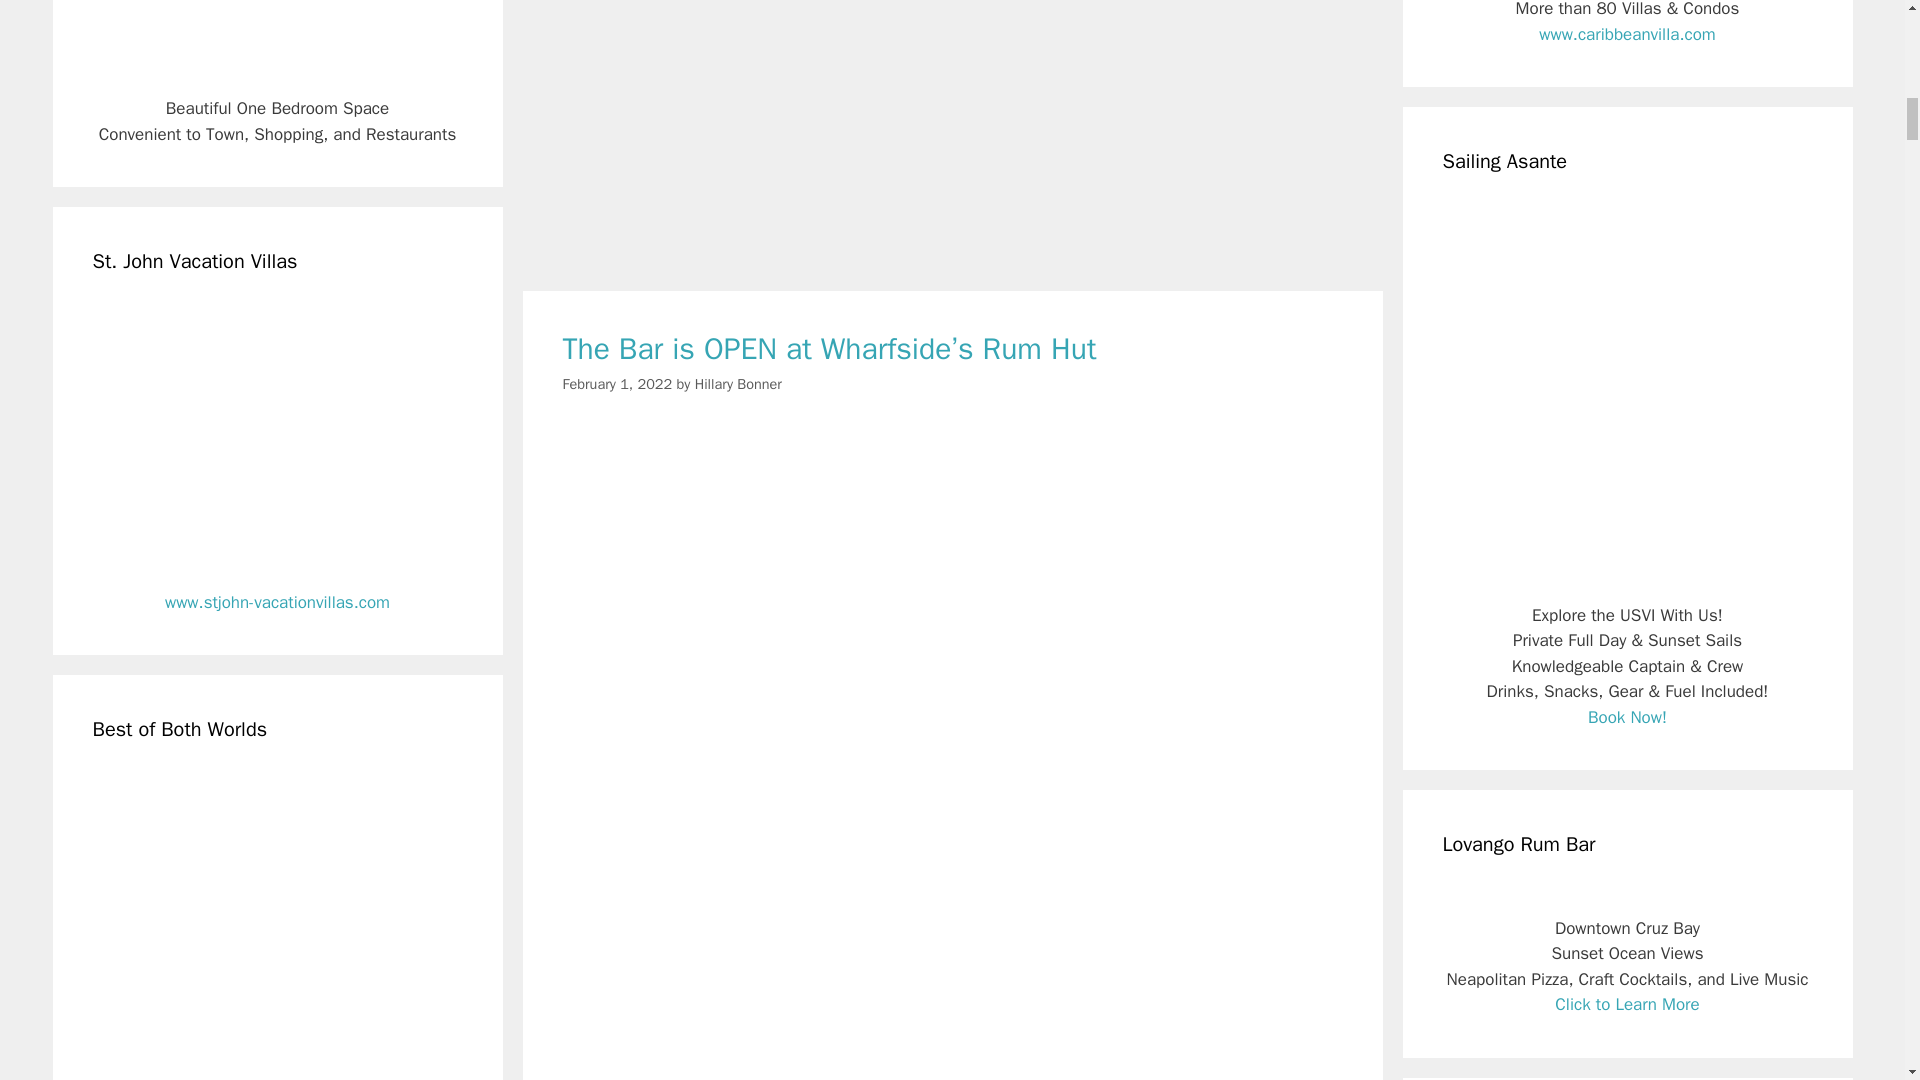 The height and width of the screenshot is (1080, 1920). I want to click on 6:31 am, so click(617, 384).